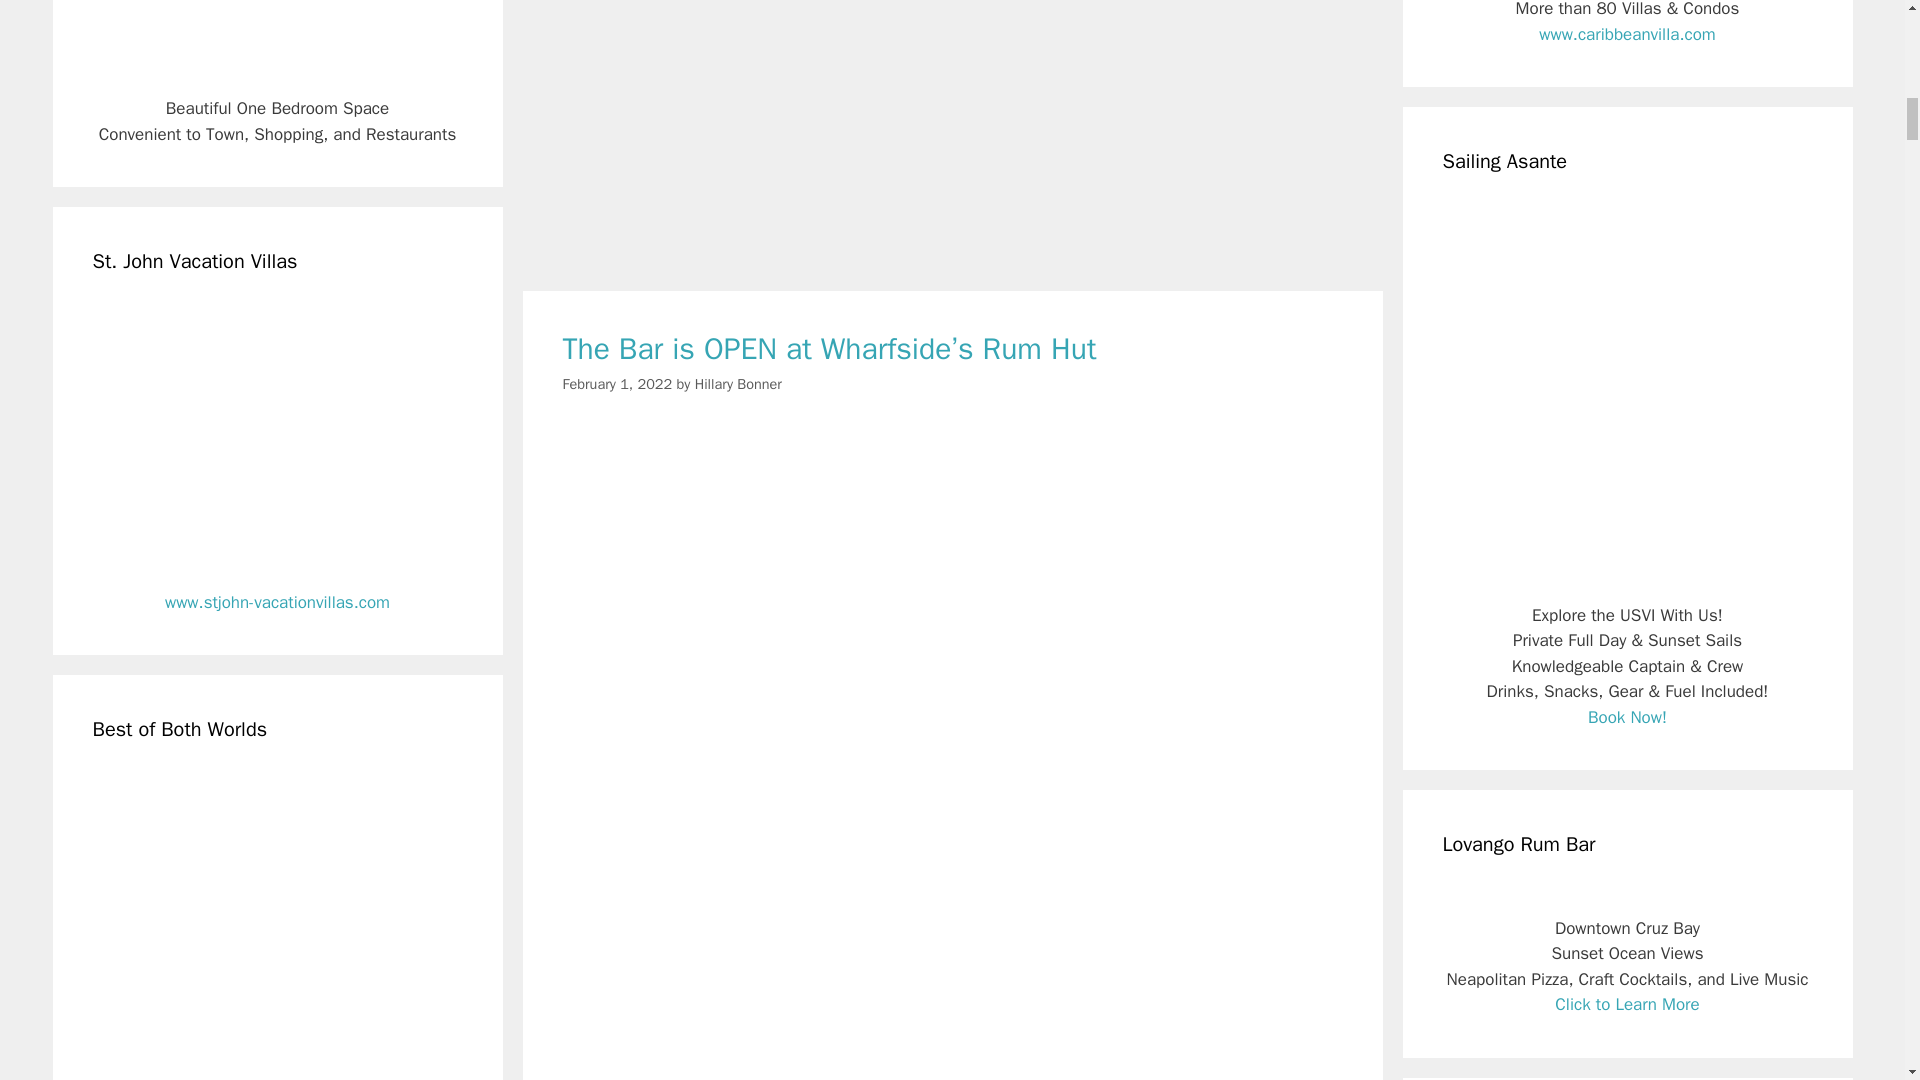 The height and width of the screenshot is (1080, 1920). I want to click on 6:31 am, so click(617, 384).